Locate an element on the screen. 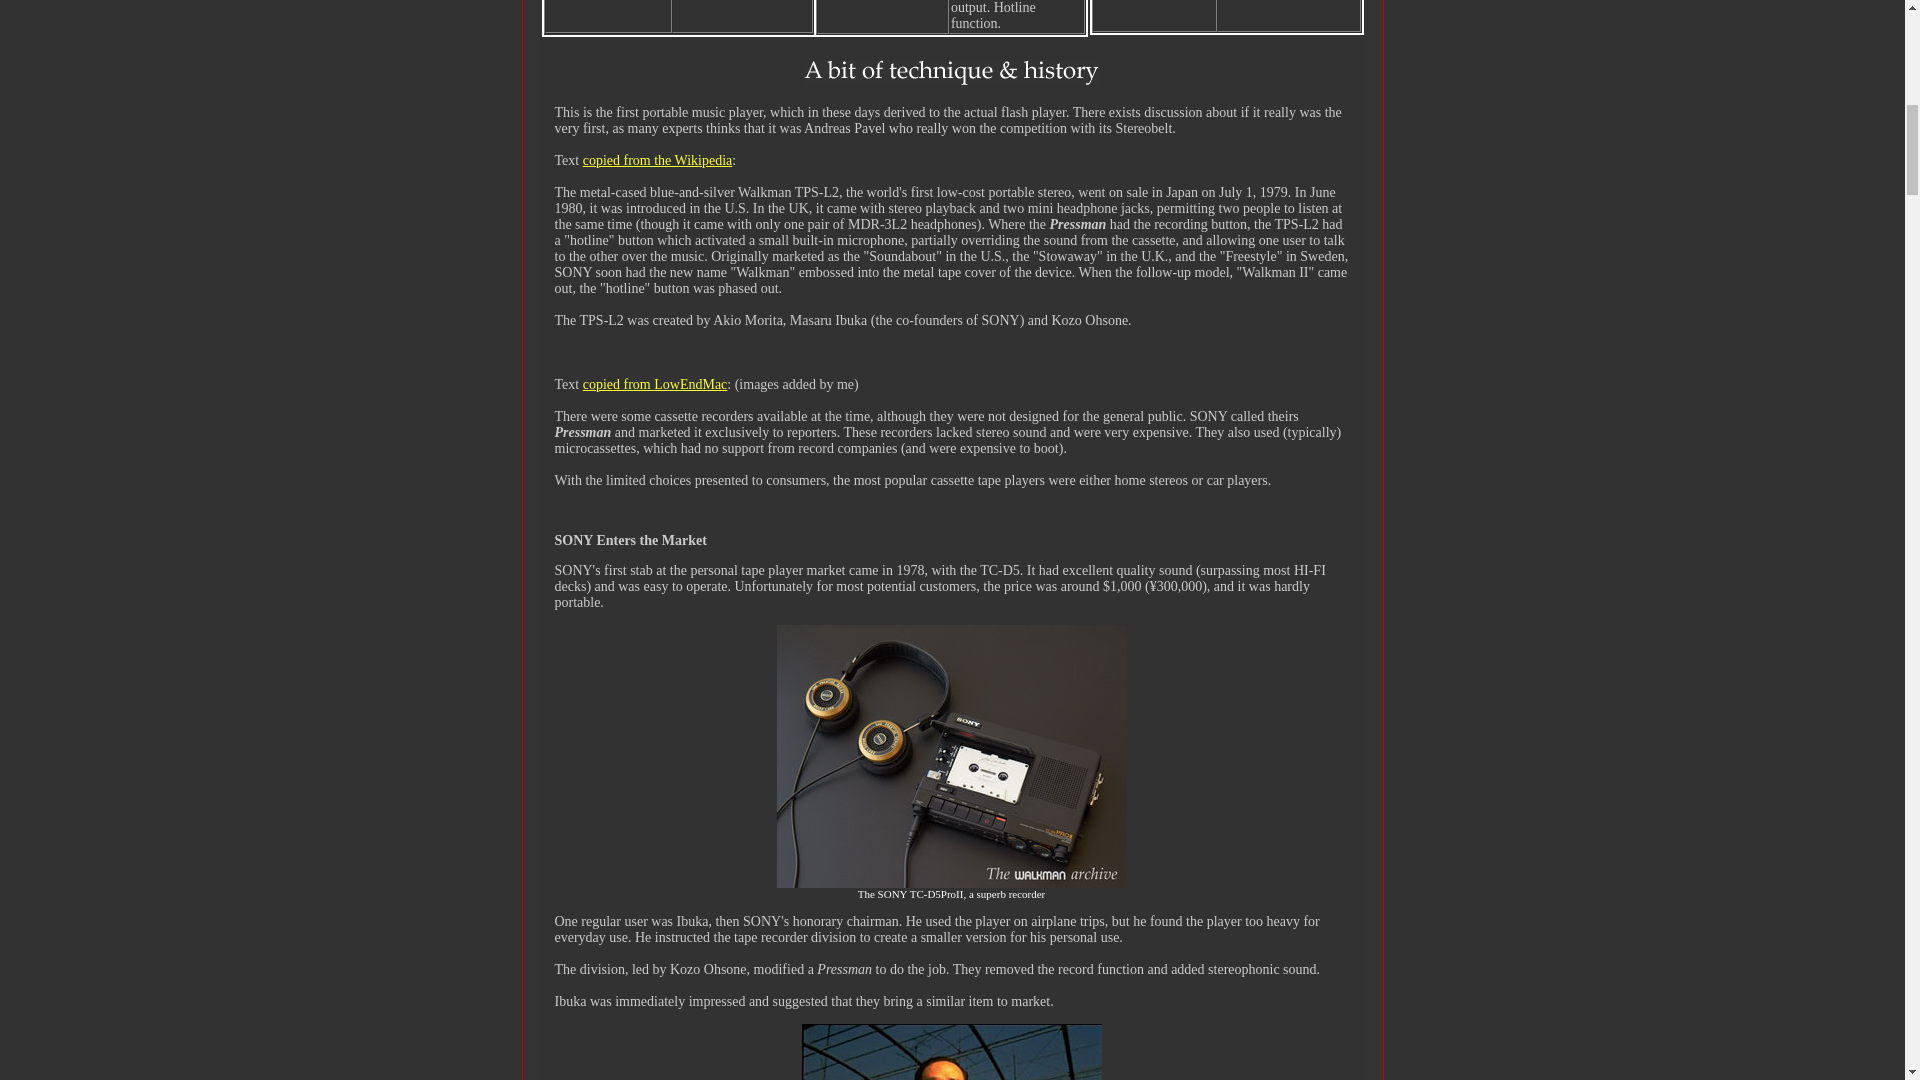 This screenshot has width=1920, height=1080. copied from is located at coordinates (618, 384).